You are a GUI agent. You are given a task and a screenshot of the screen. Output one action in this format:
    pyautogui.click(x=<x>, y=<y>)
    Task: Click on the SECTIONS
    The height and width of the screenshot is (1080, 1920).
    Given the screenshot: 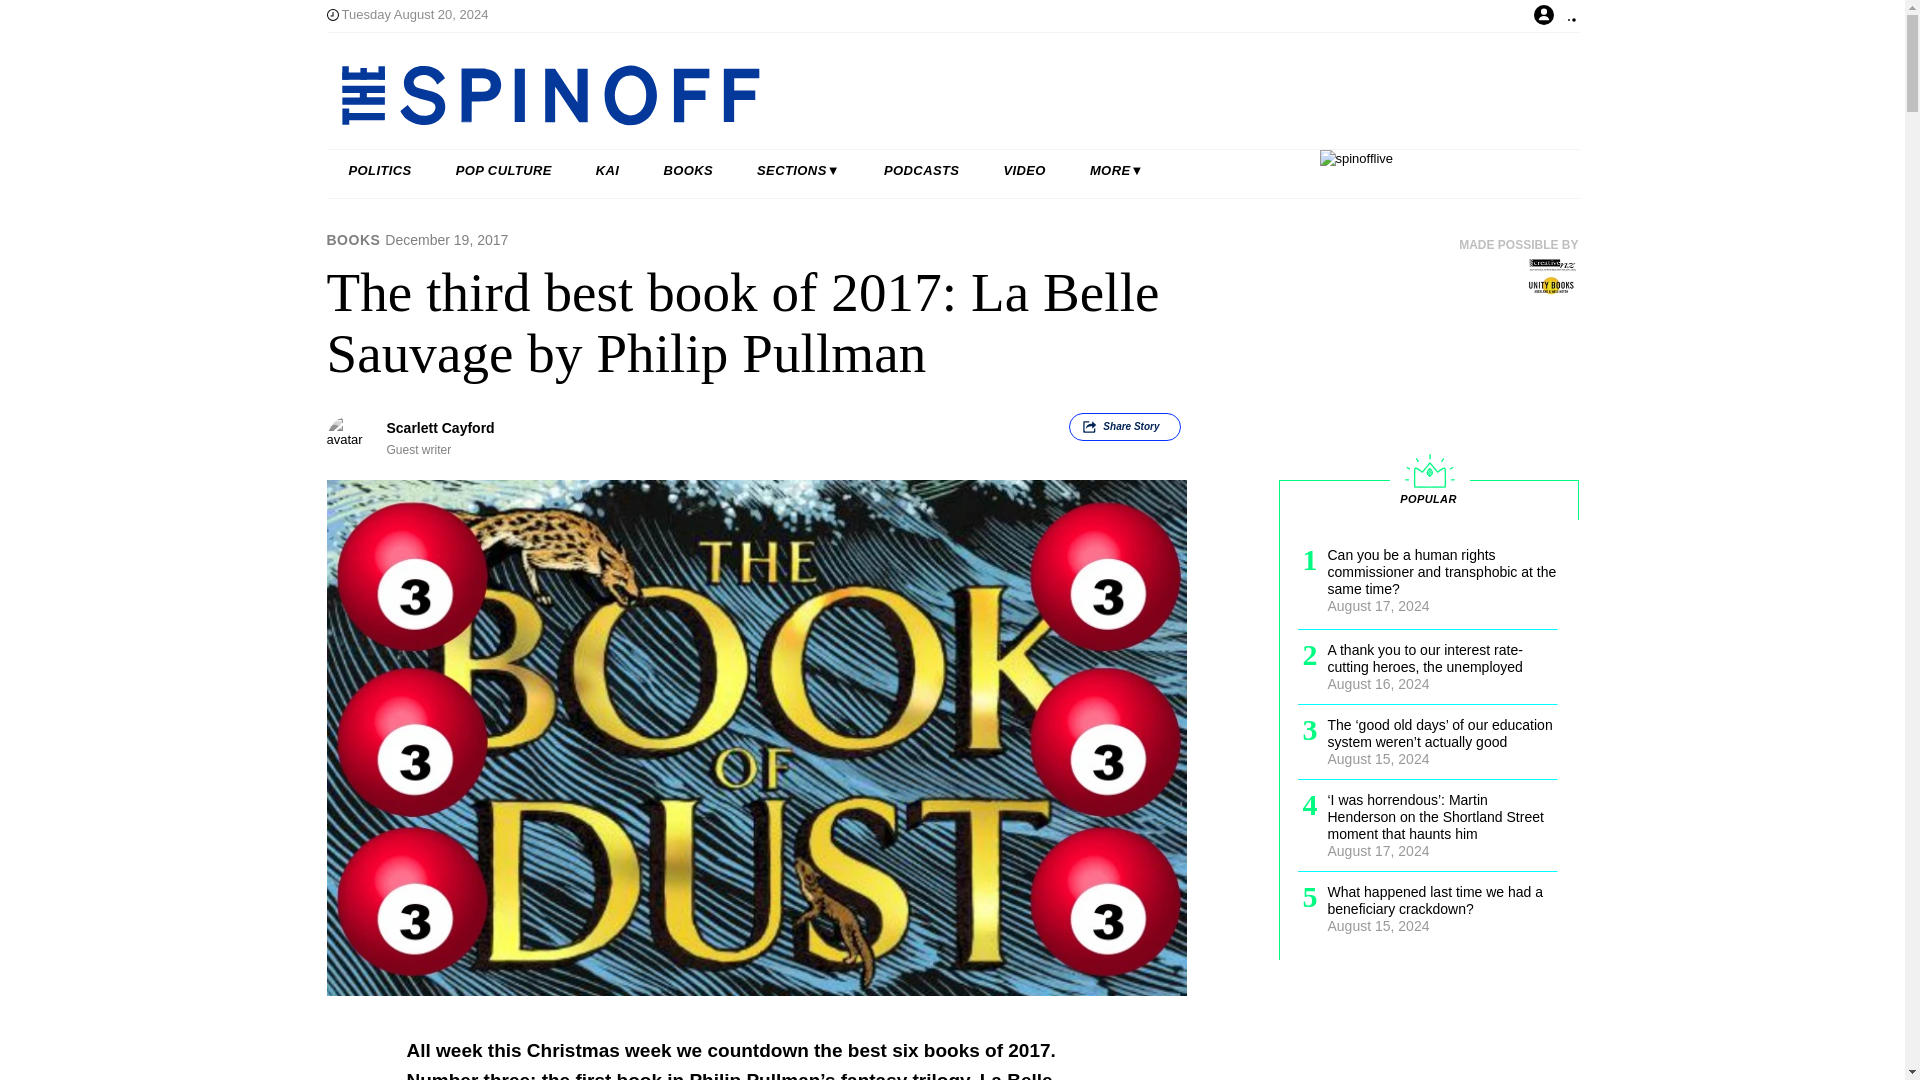 What is the action you would take?
    pyautogui.click(x=798, y=171)
    